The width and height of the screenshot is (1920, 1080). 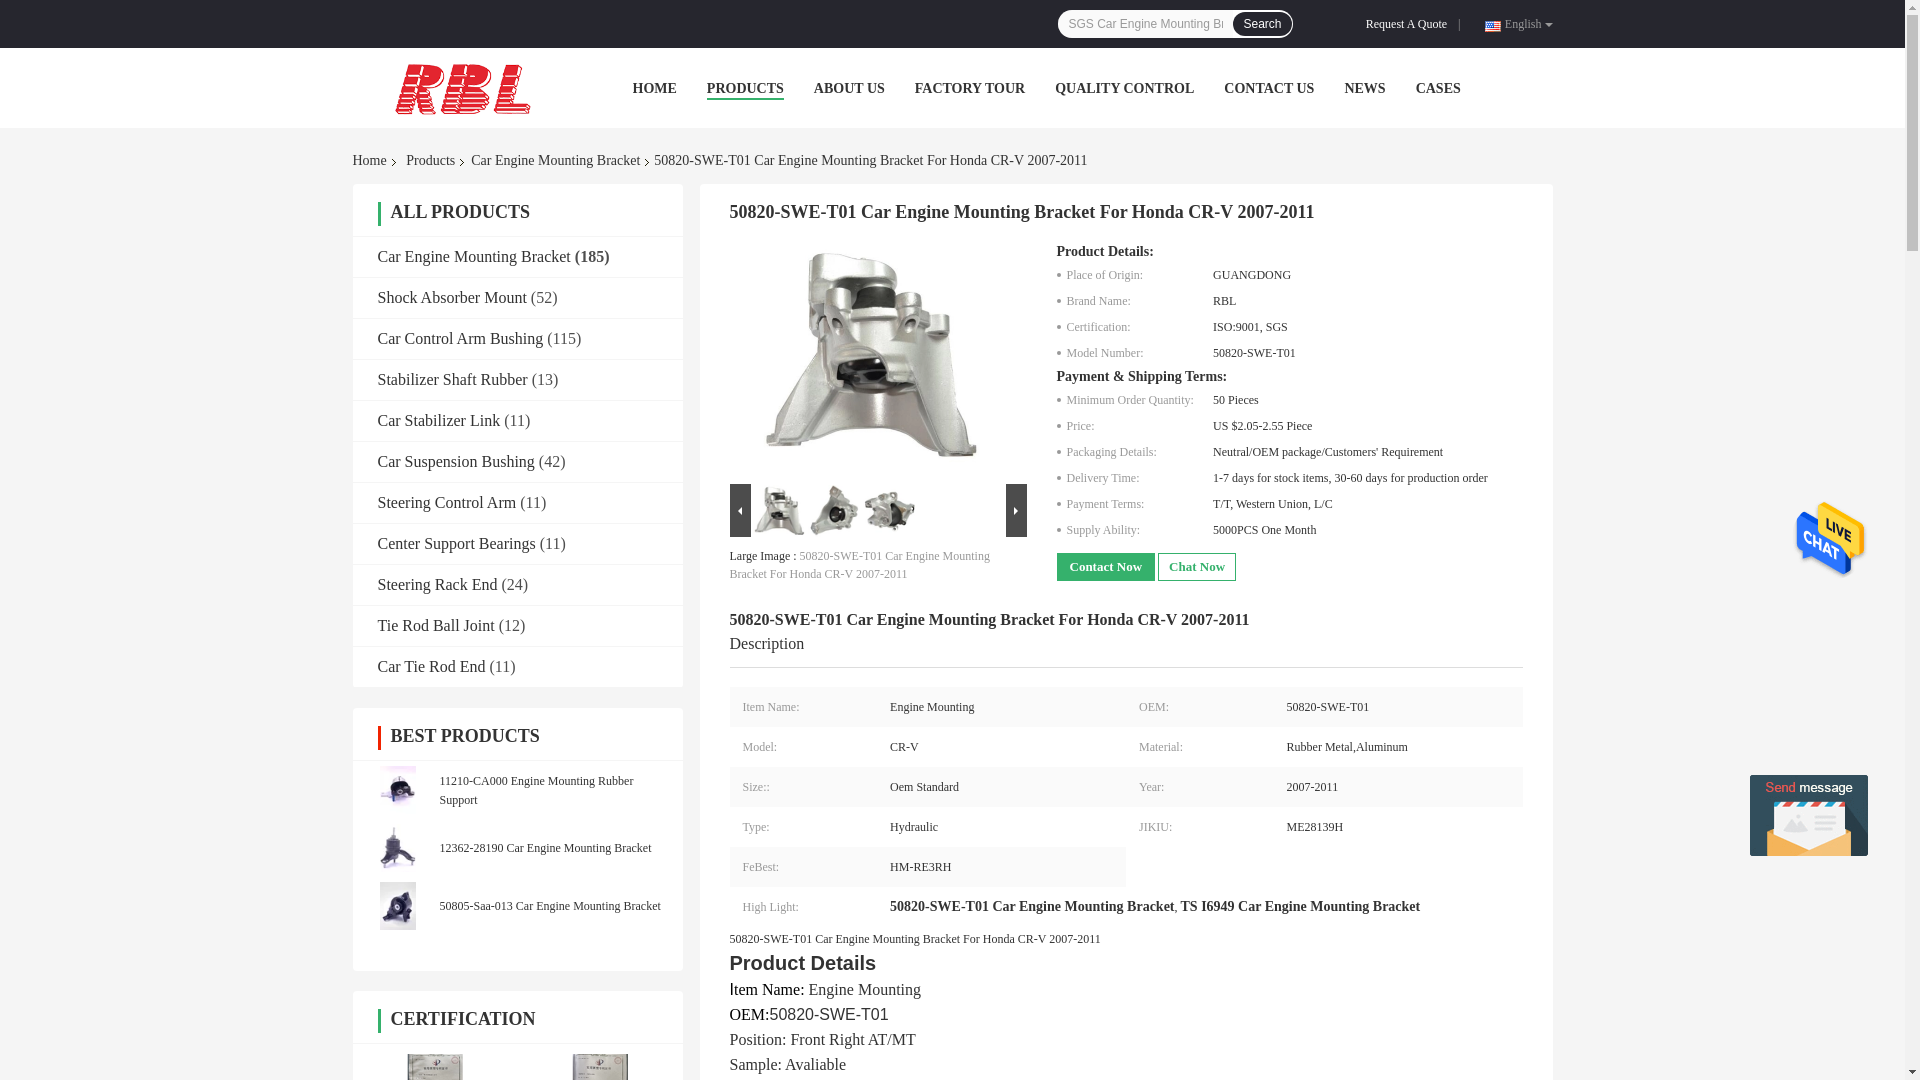 What do you see at coordinates (1410, 24) in the screenshot?
I see `Quote` at bounding box center [1410, 24].